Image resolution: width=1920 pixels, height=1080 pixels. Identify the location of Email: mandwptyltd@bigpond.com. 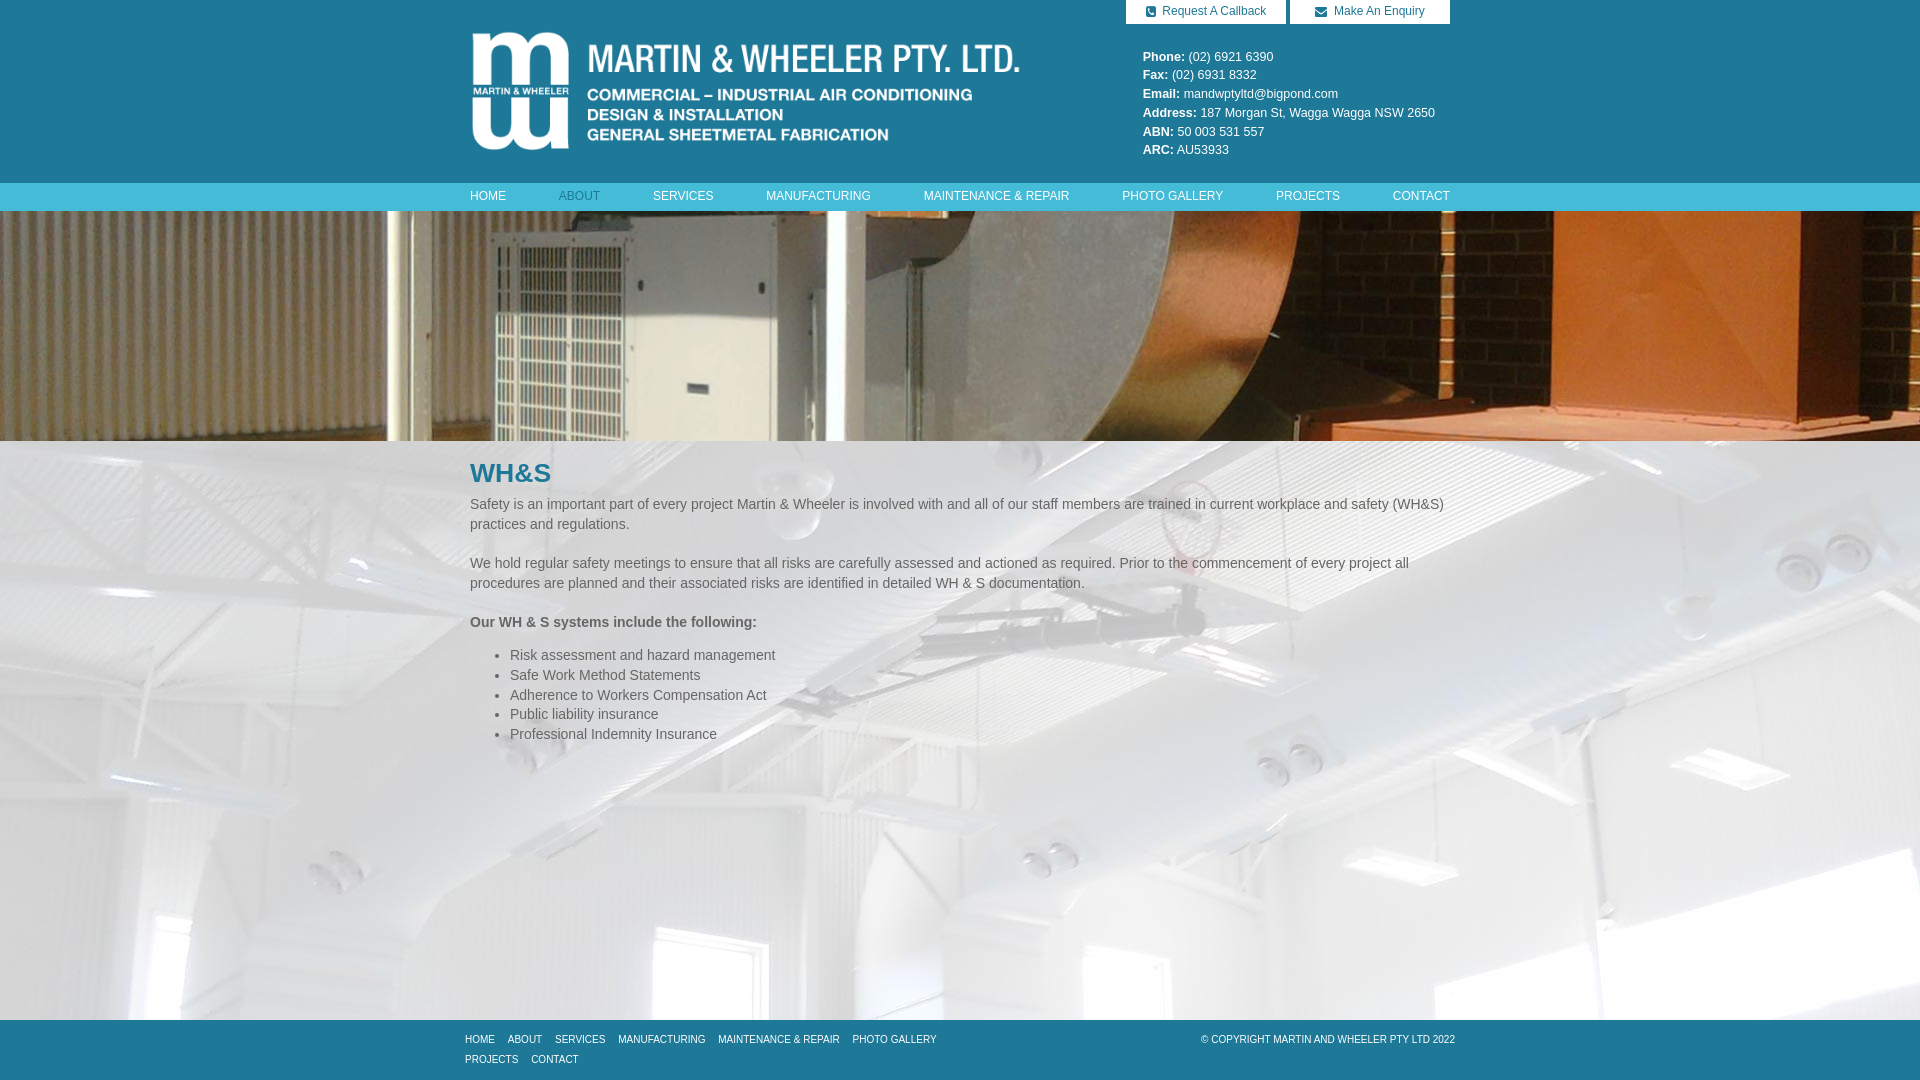
(1240, 94).